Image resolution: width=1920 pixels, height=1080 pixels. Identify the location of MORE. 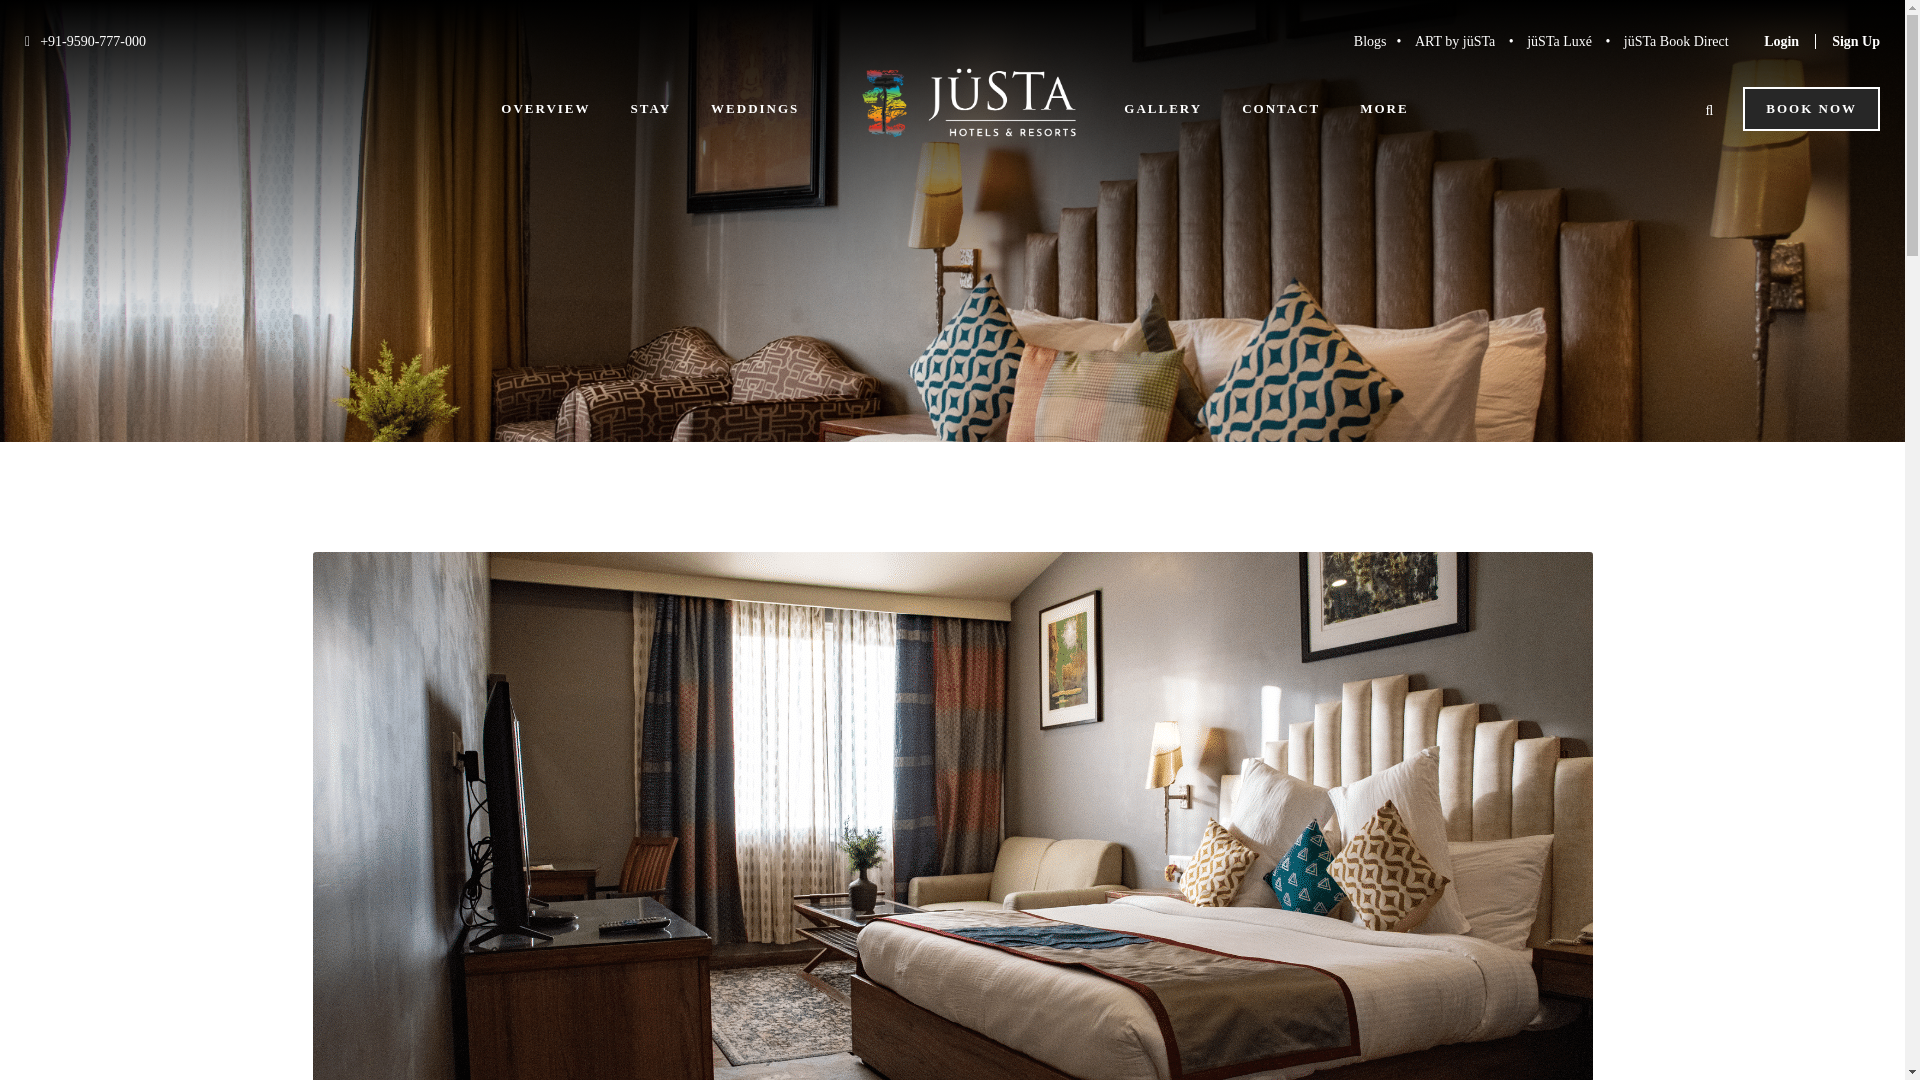
(1383, 122).